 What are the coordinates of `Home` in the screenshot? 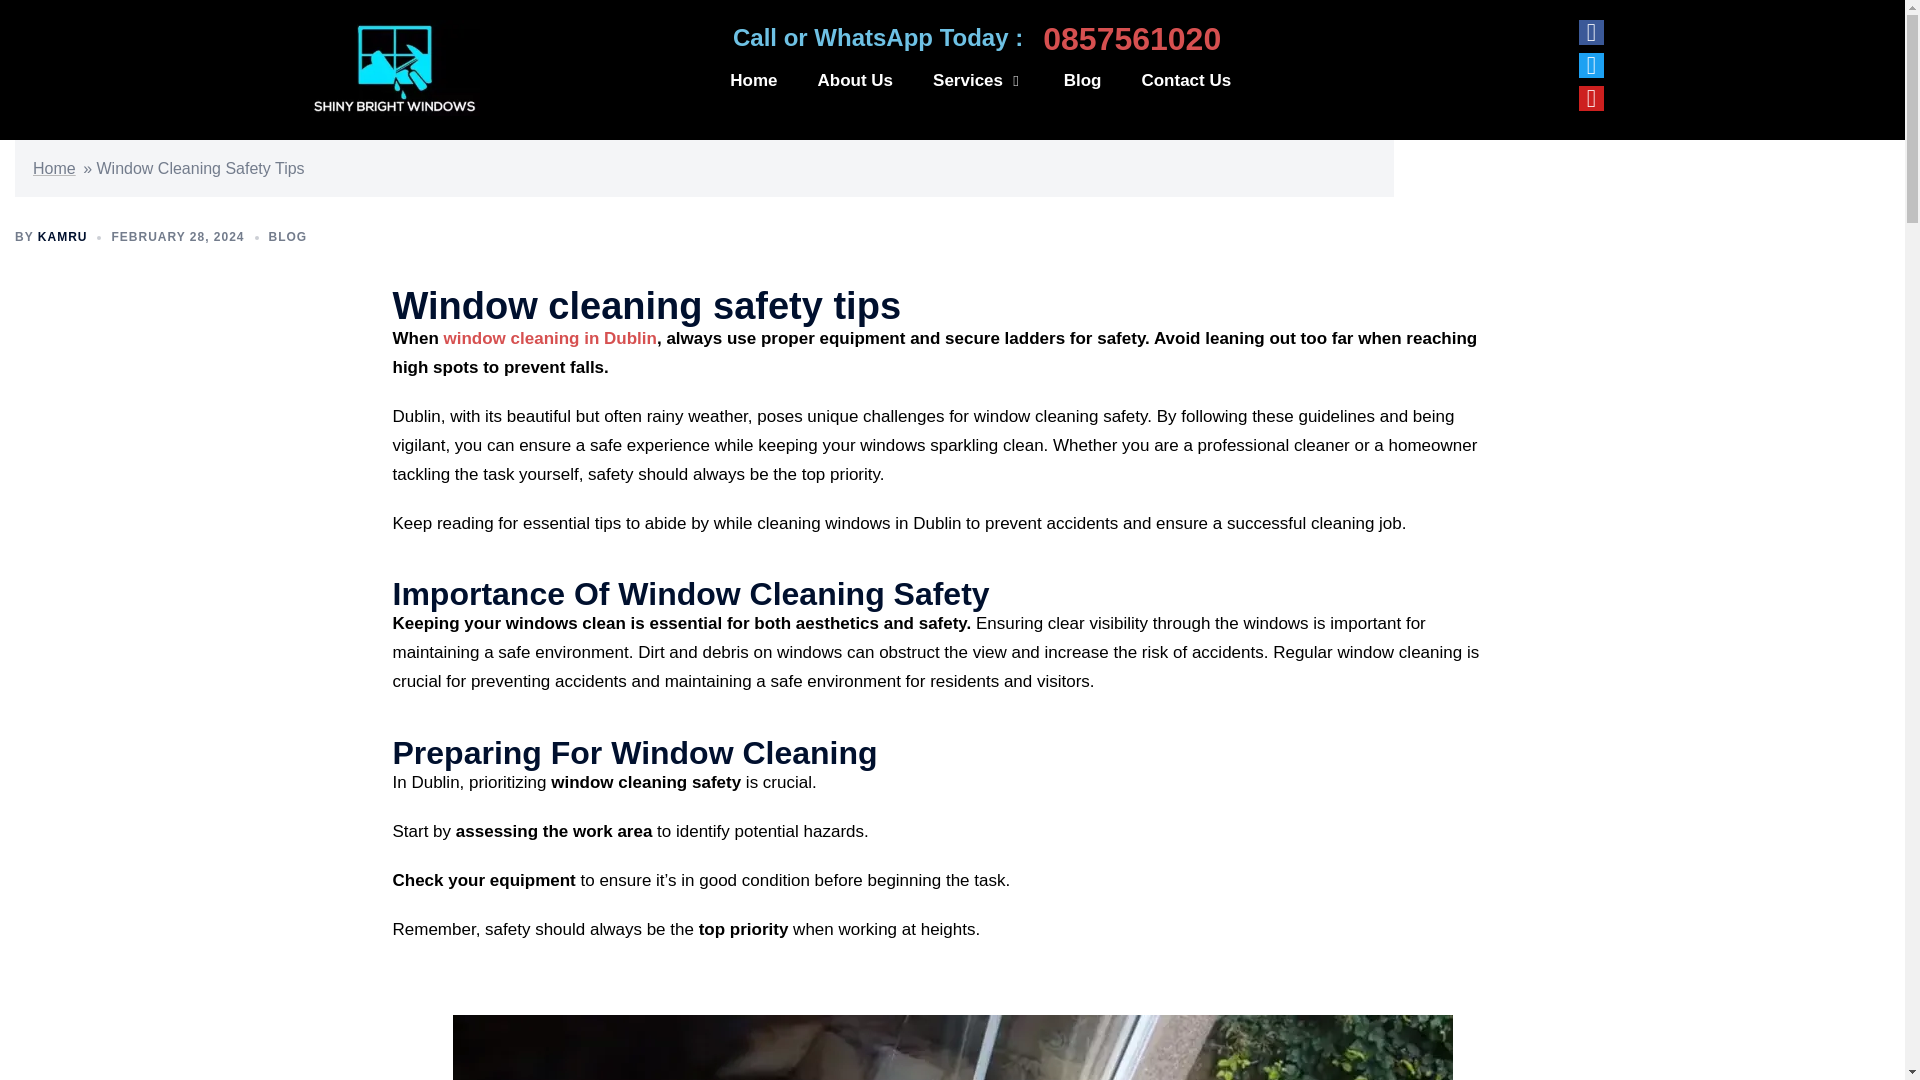 It's located at (753, 80).